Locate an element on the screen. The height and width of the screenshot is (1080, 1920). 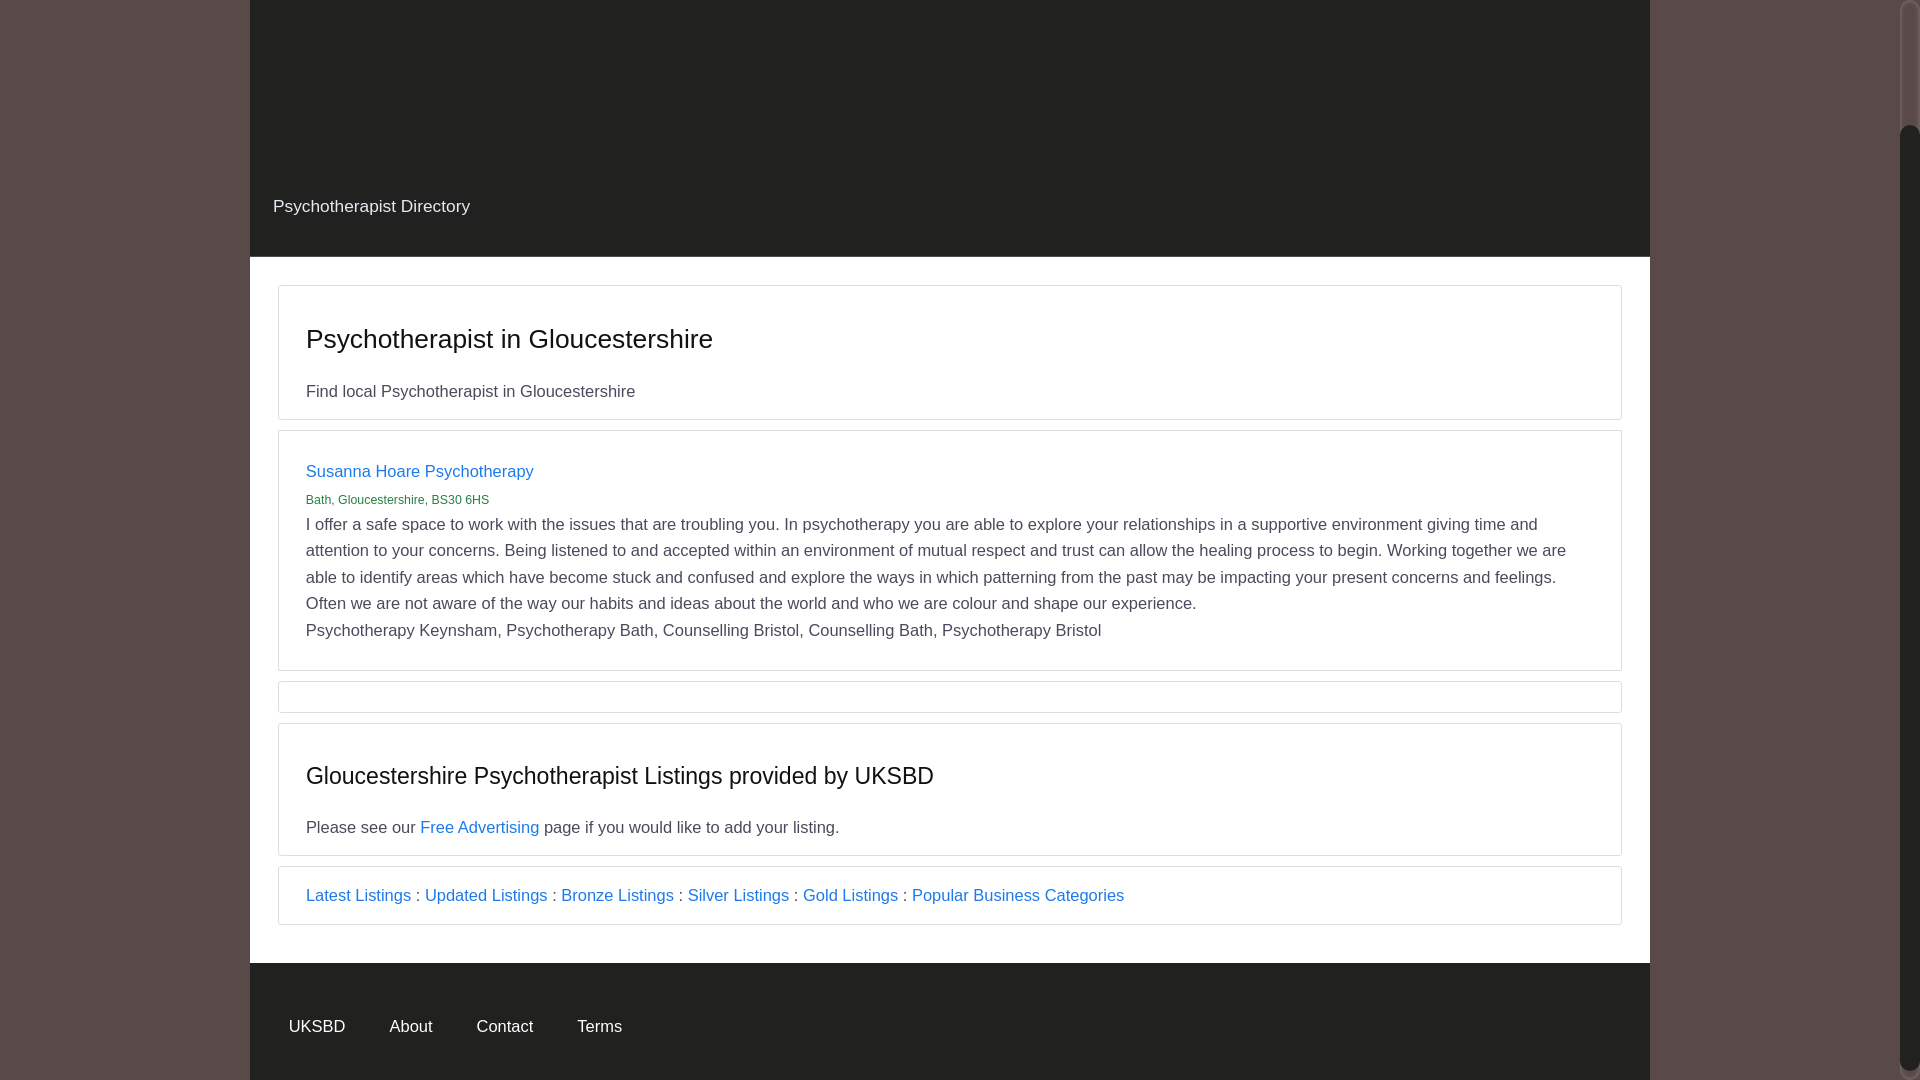
Gold Listings is located at coordinates (850, 894).